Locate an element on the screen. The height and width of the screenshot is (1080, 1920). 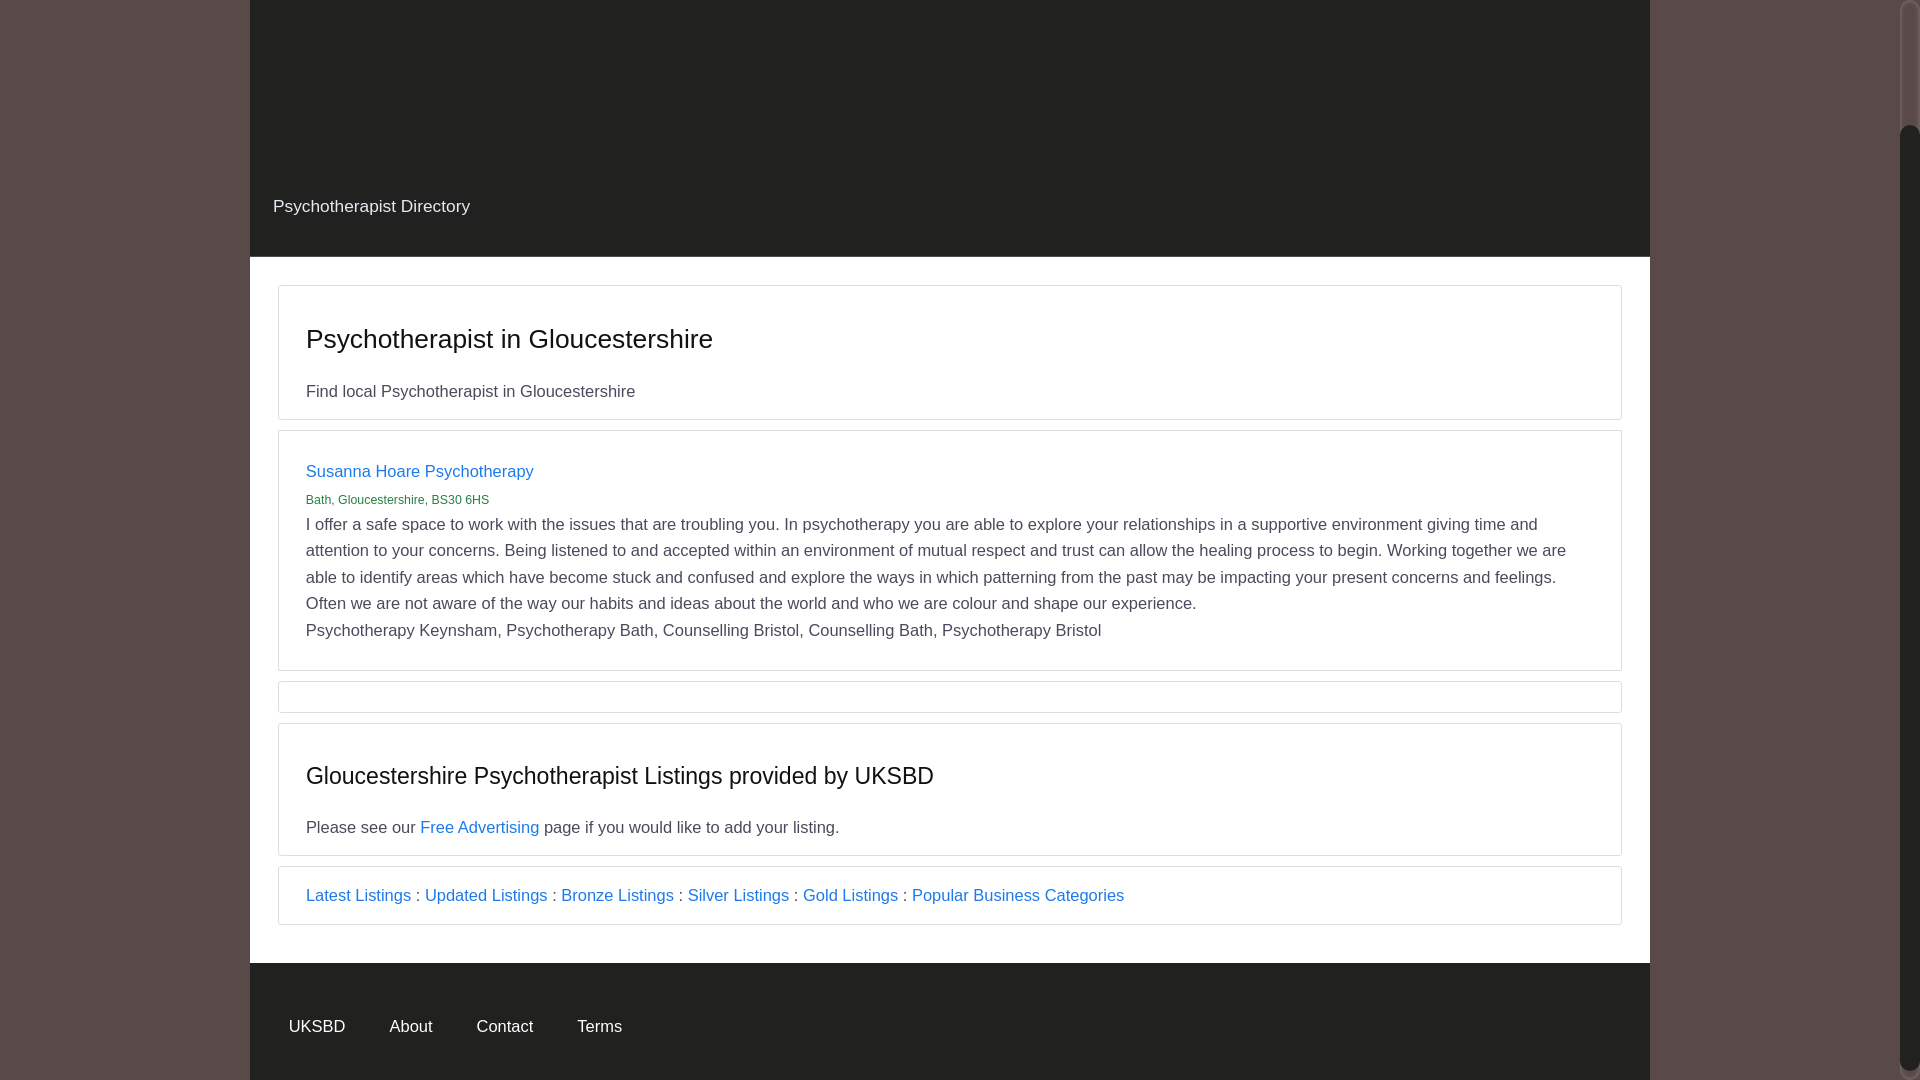
Gold Listings is located at coordinates (850, 894).